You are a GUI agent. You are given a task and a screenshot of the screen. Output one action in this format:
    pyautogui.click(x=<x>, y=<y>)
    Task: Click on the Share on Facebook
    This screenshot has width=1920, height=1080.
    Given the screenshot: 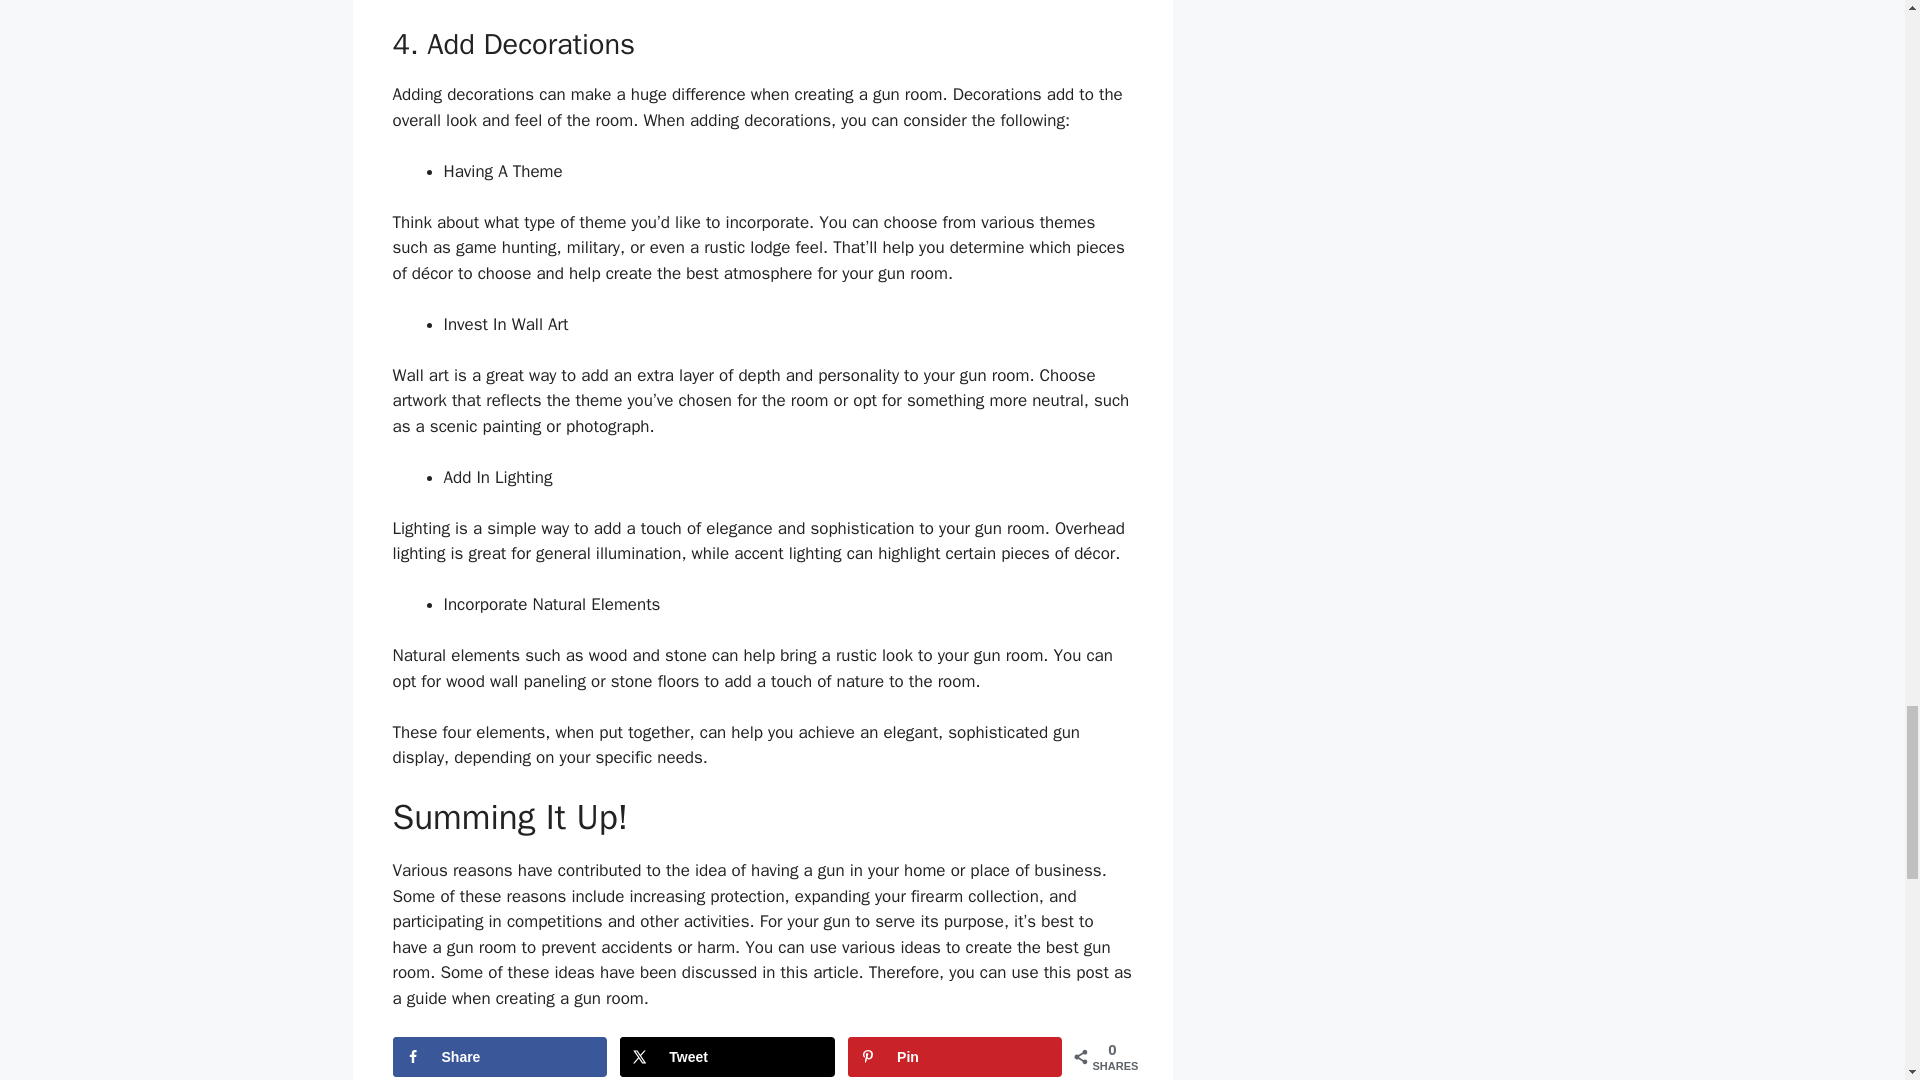 What is the action you would take?
    pyautogui.click(x=498, y=1056)
    